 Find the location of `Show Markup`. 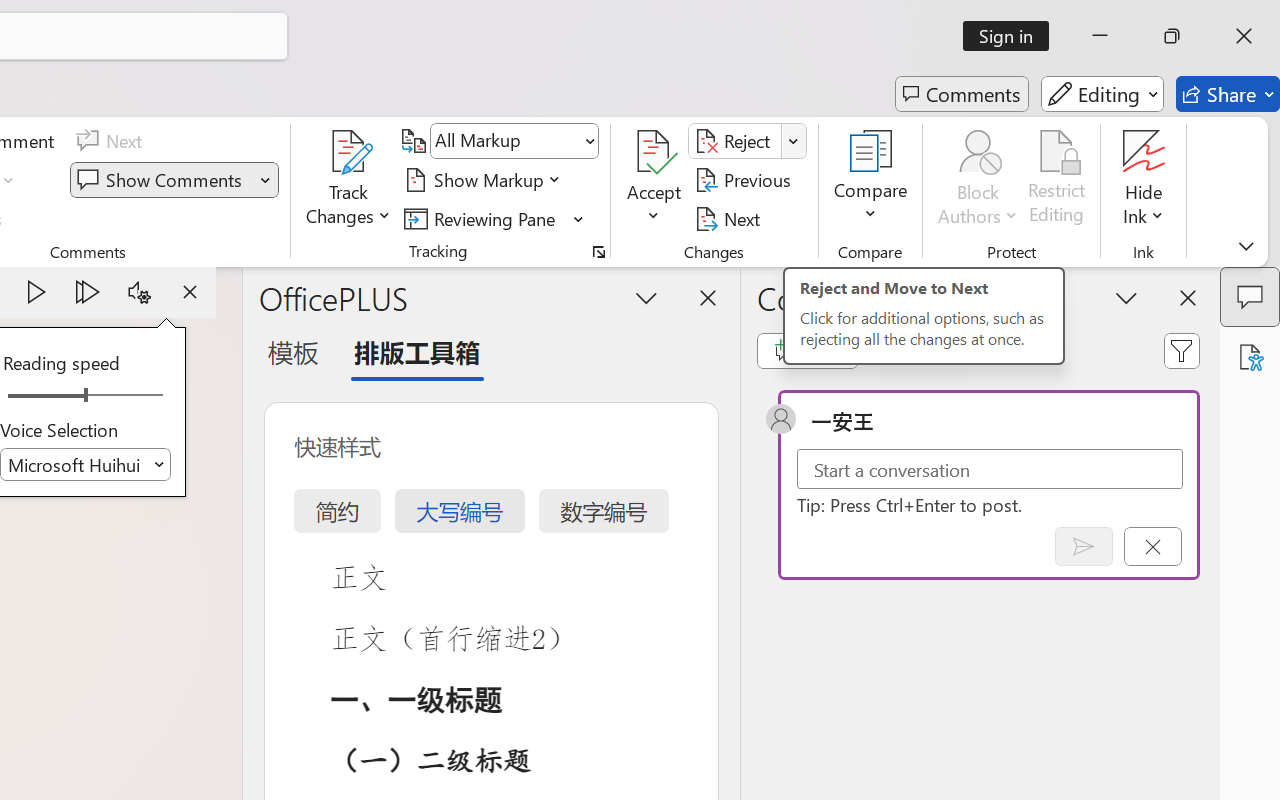

Show Markup is located at coordinates (486, 180).